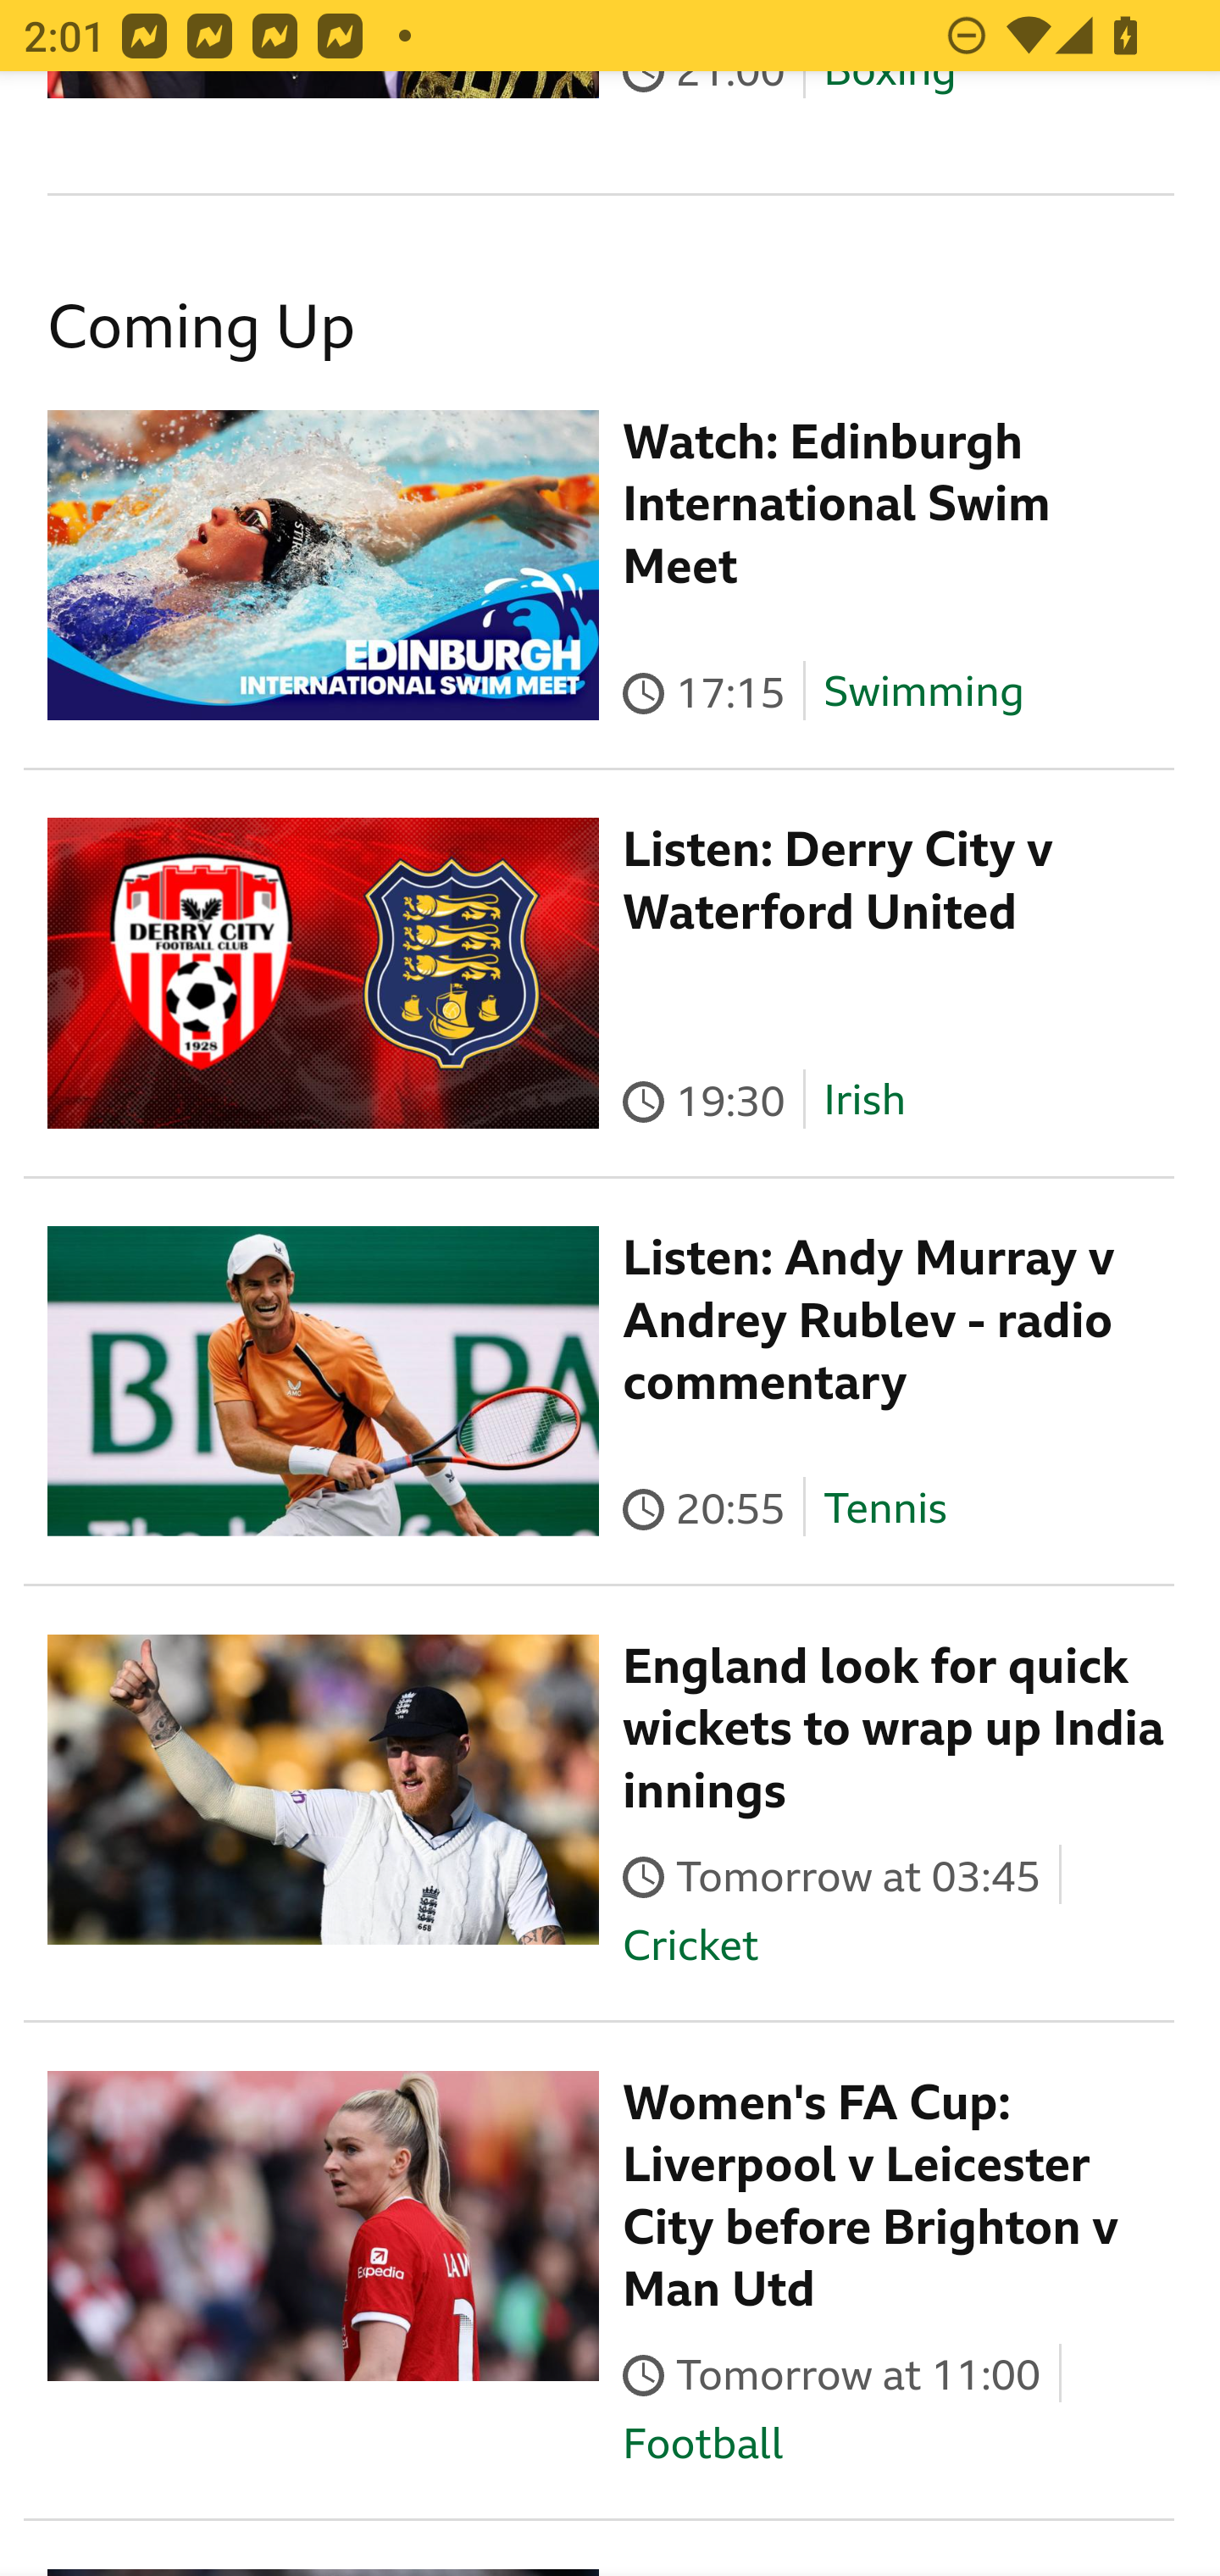 The width and height of the screenshot is (1220, 2576). I want to click on Watch: Edinburgh International Swim Meet, so click(837, 503).